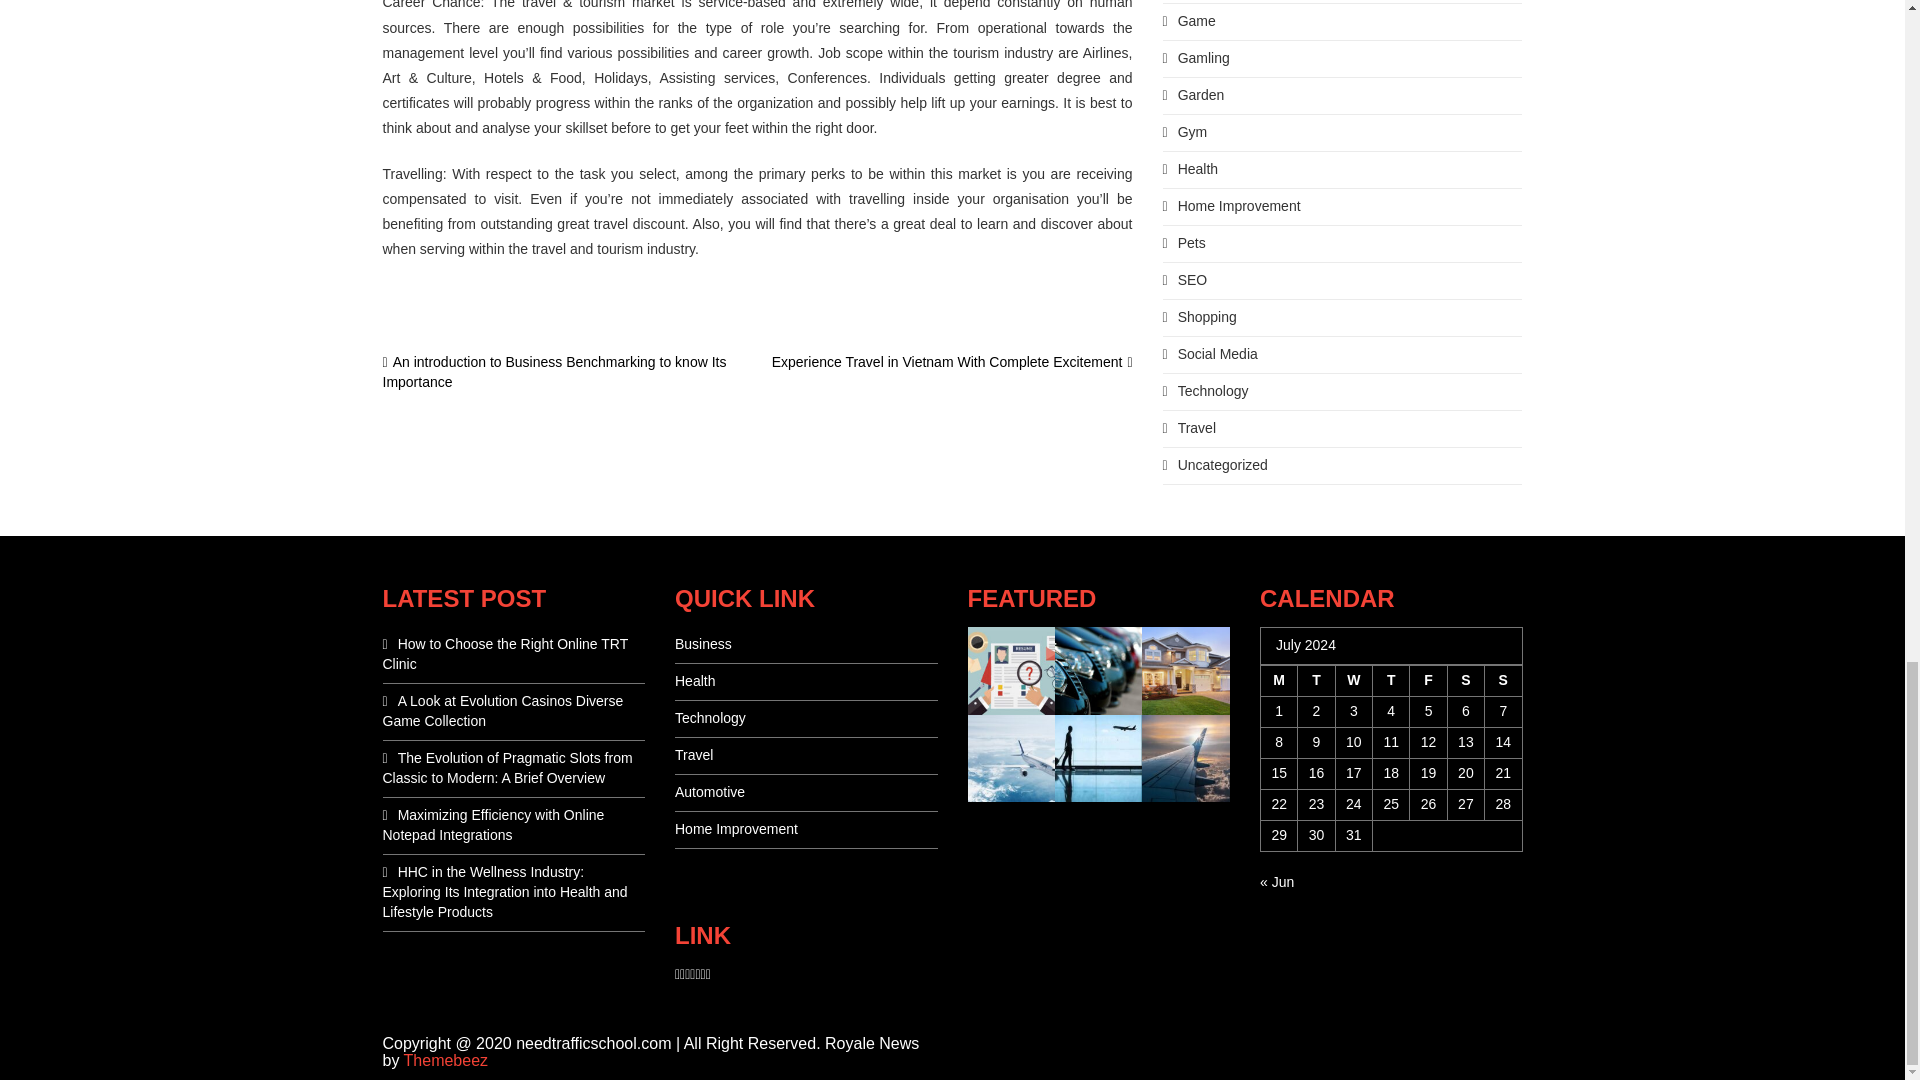  Describe the element at coordinates (1390, 681) in the screenshot. I see `Thursday` at that location.